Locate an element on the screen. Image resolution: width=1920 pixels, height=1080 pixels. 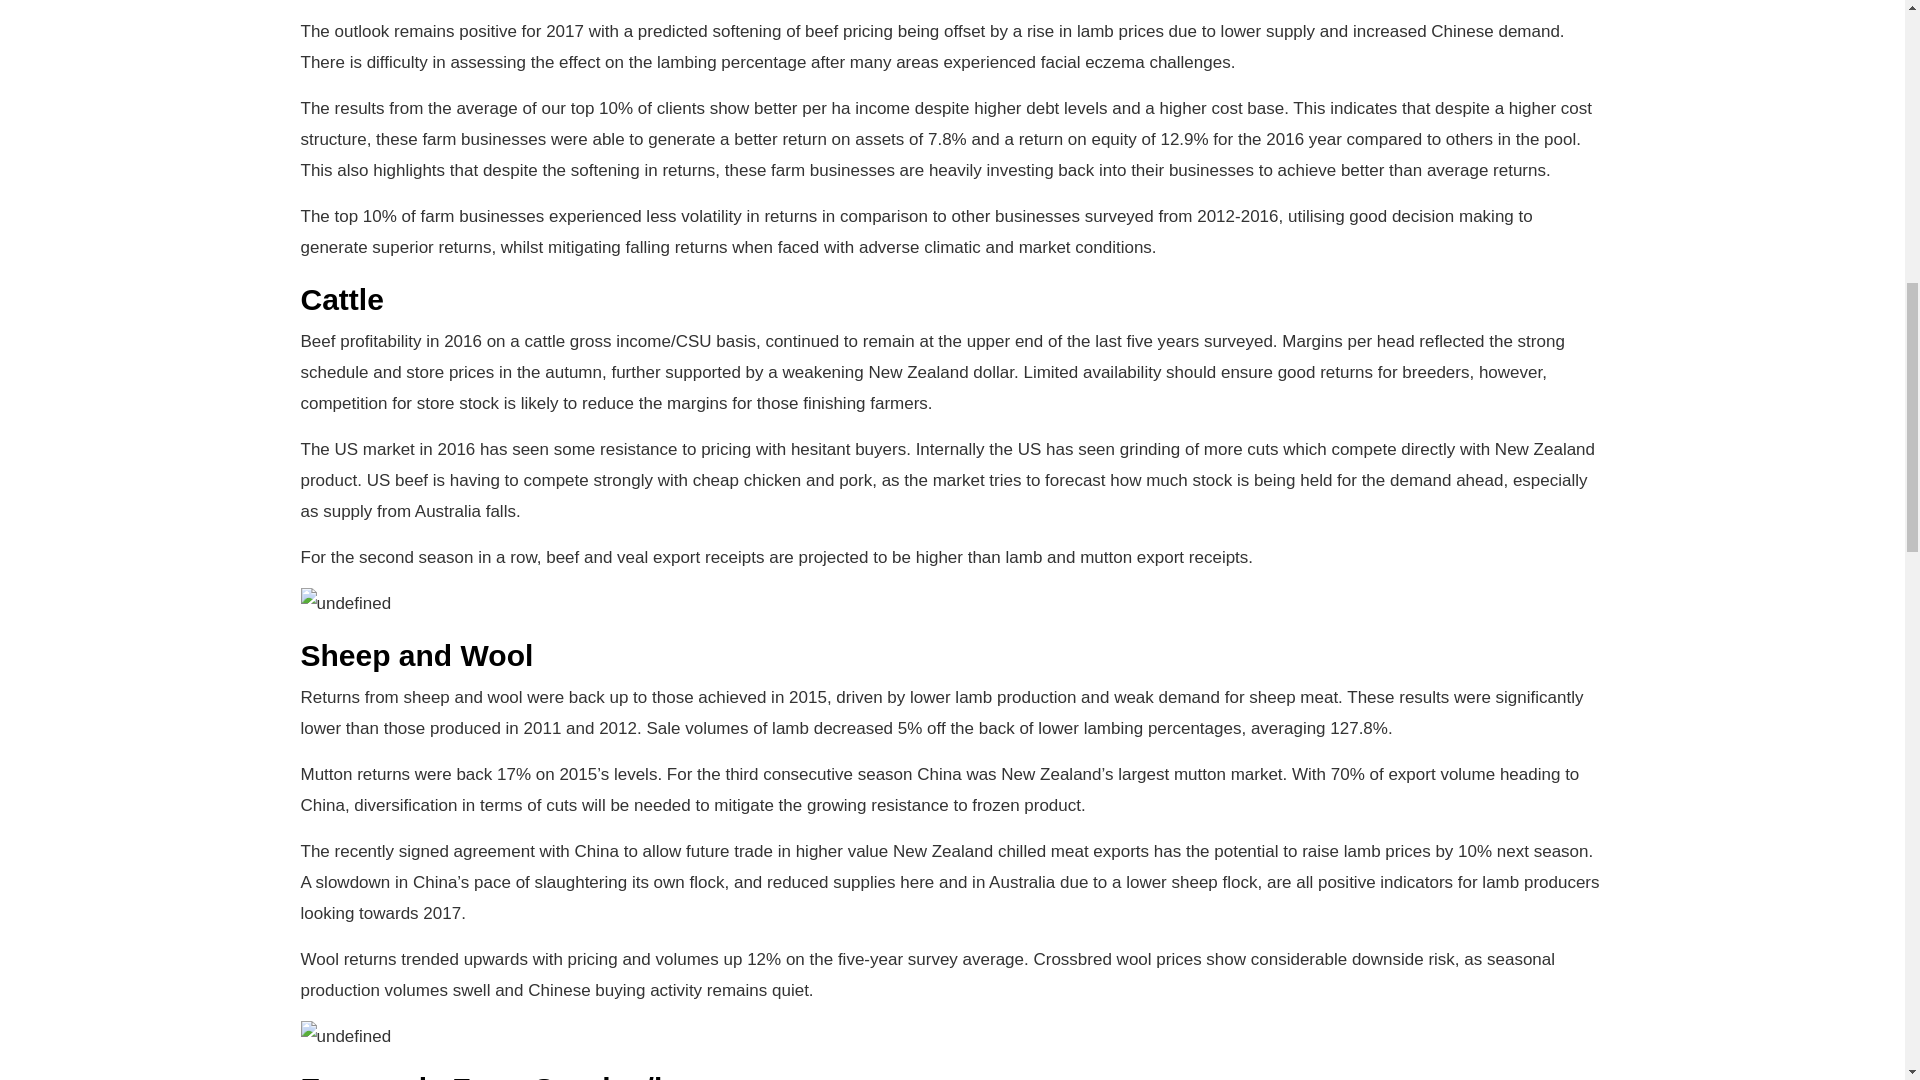
undefined is located at coordinates (345, 1036).